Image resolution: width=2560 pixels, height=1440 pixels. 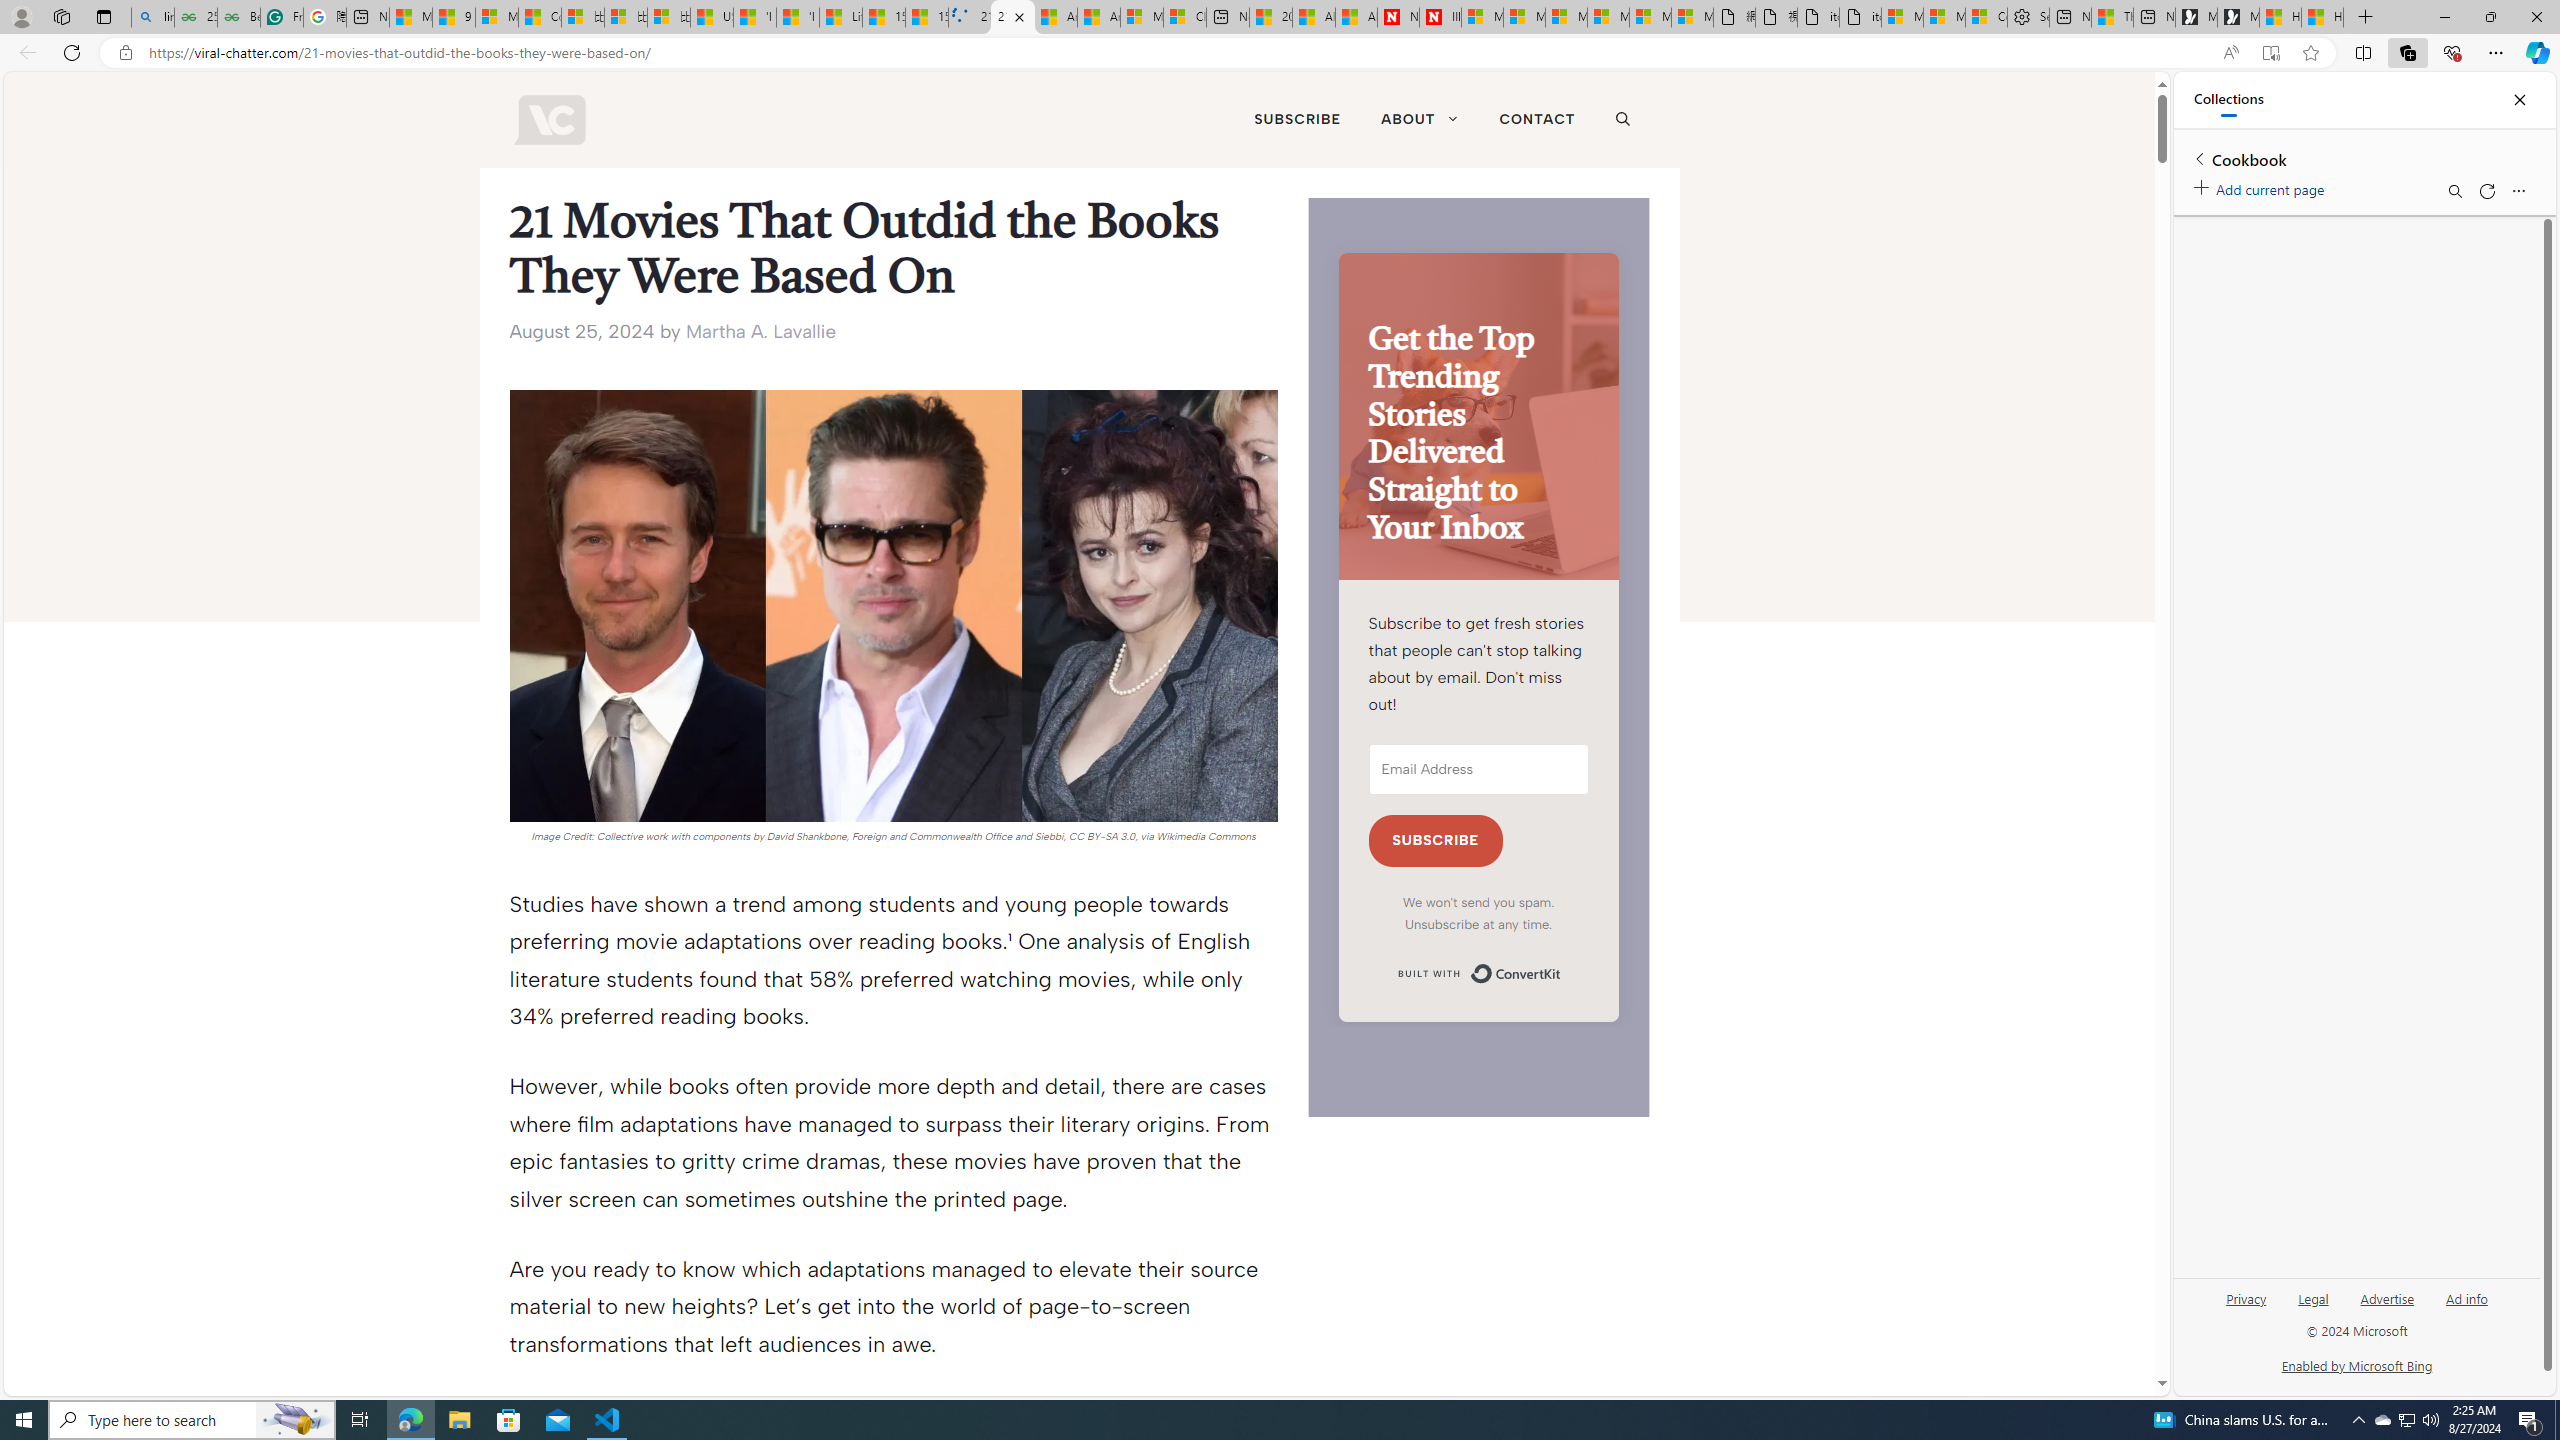 I want to click on Lifestyle - MSN, so click(x=840, y=17).